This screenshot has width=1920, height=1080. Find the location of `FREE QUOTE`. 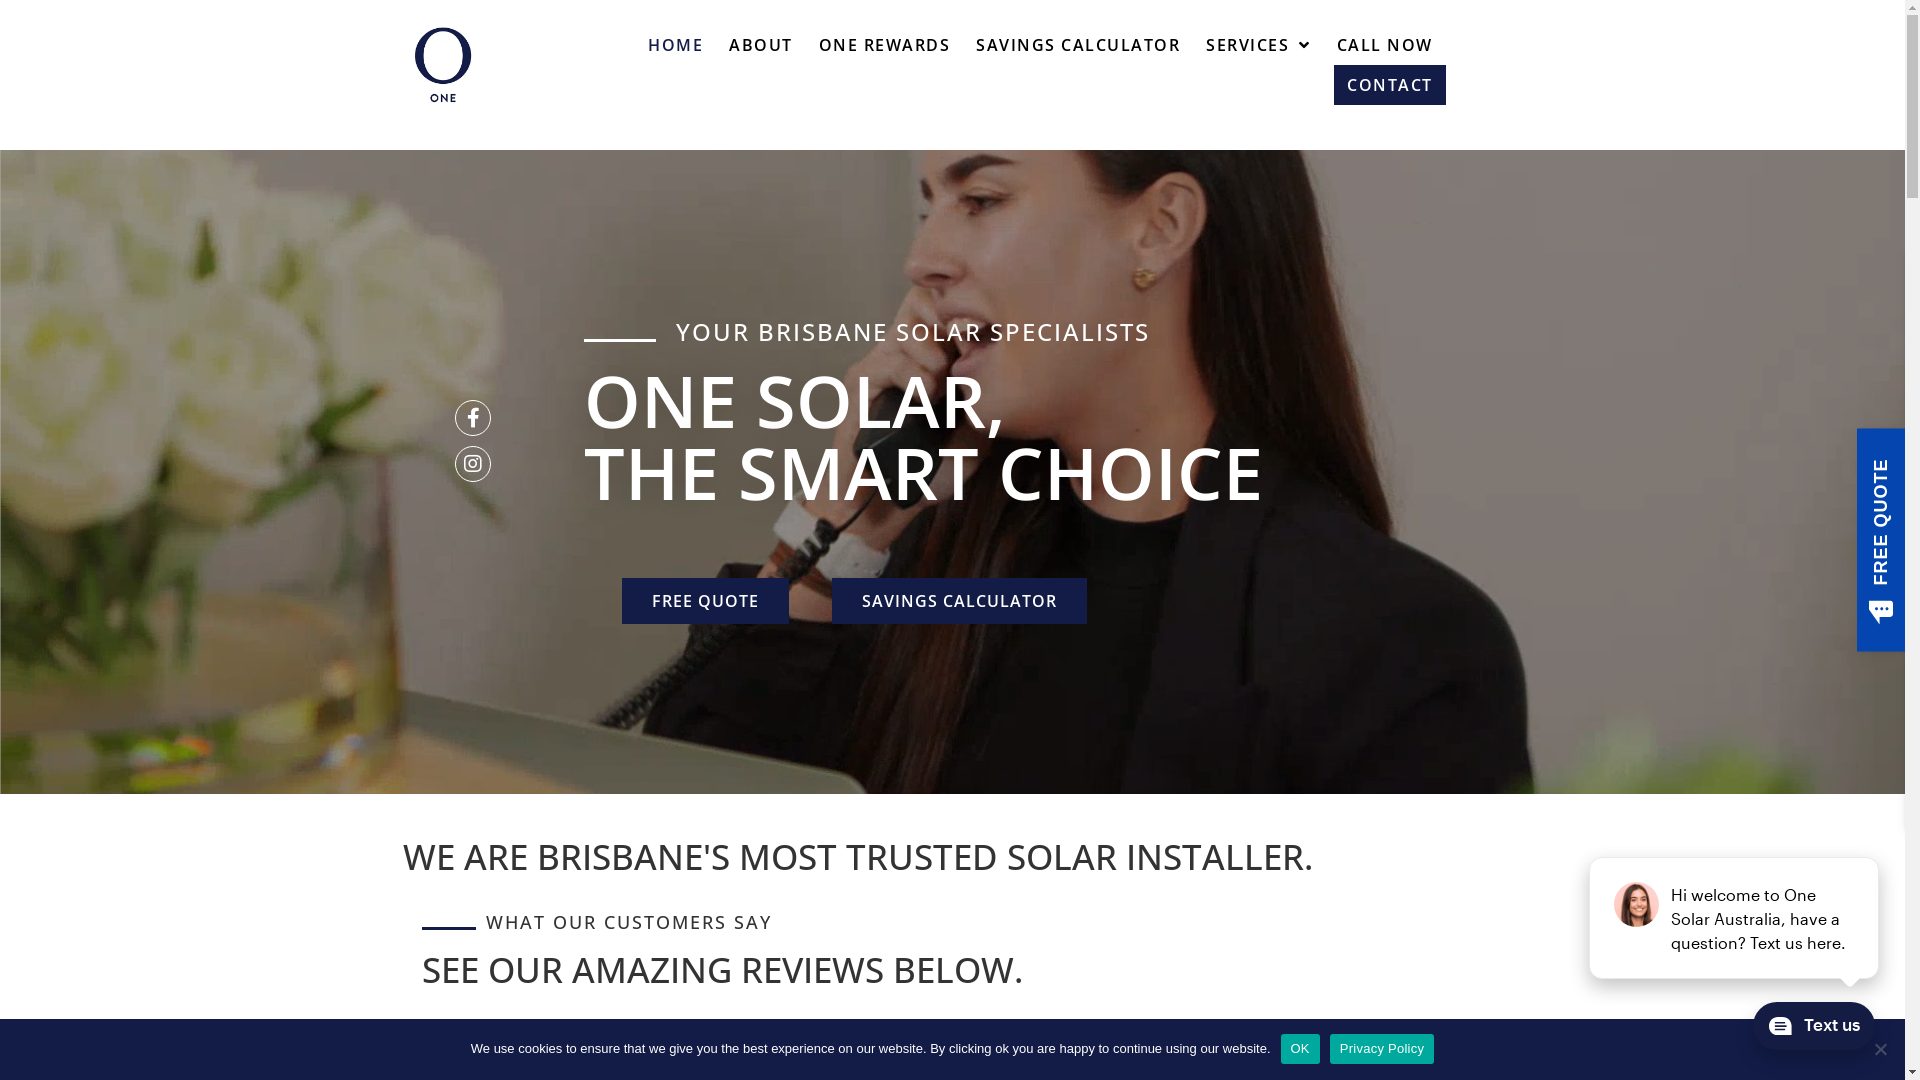

FREE QUOTE is located at coordinates (706, 600).